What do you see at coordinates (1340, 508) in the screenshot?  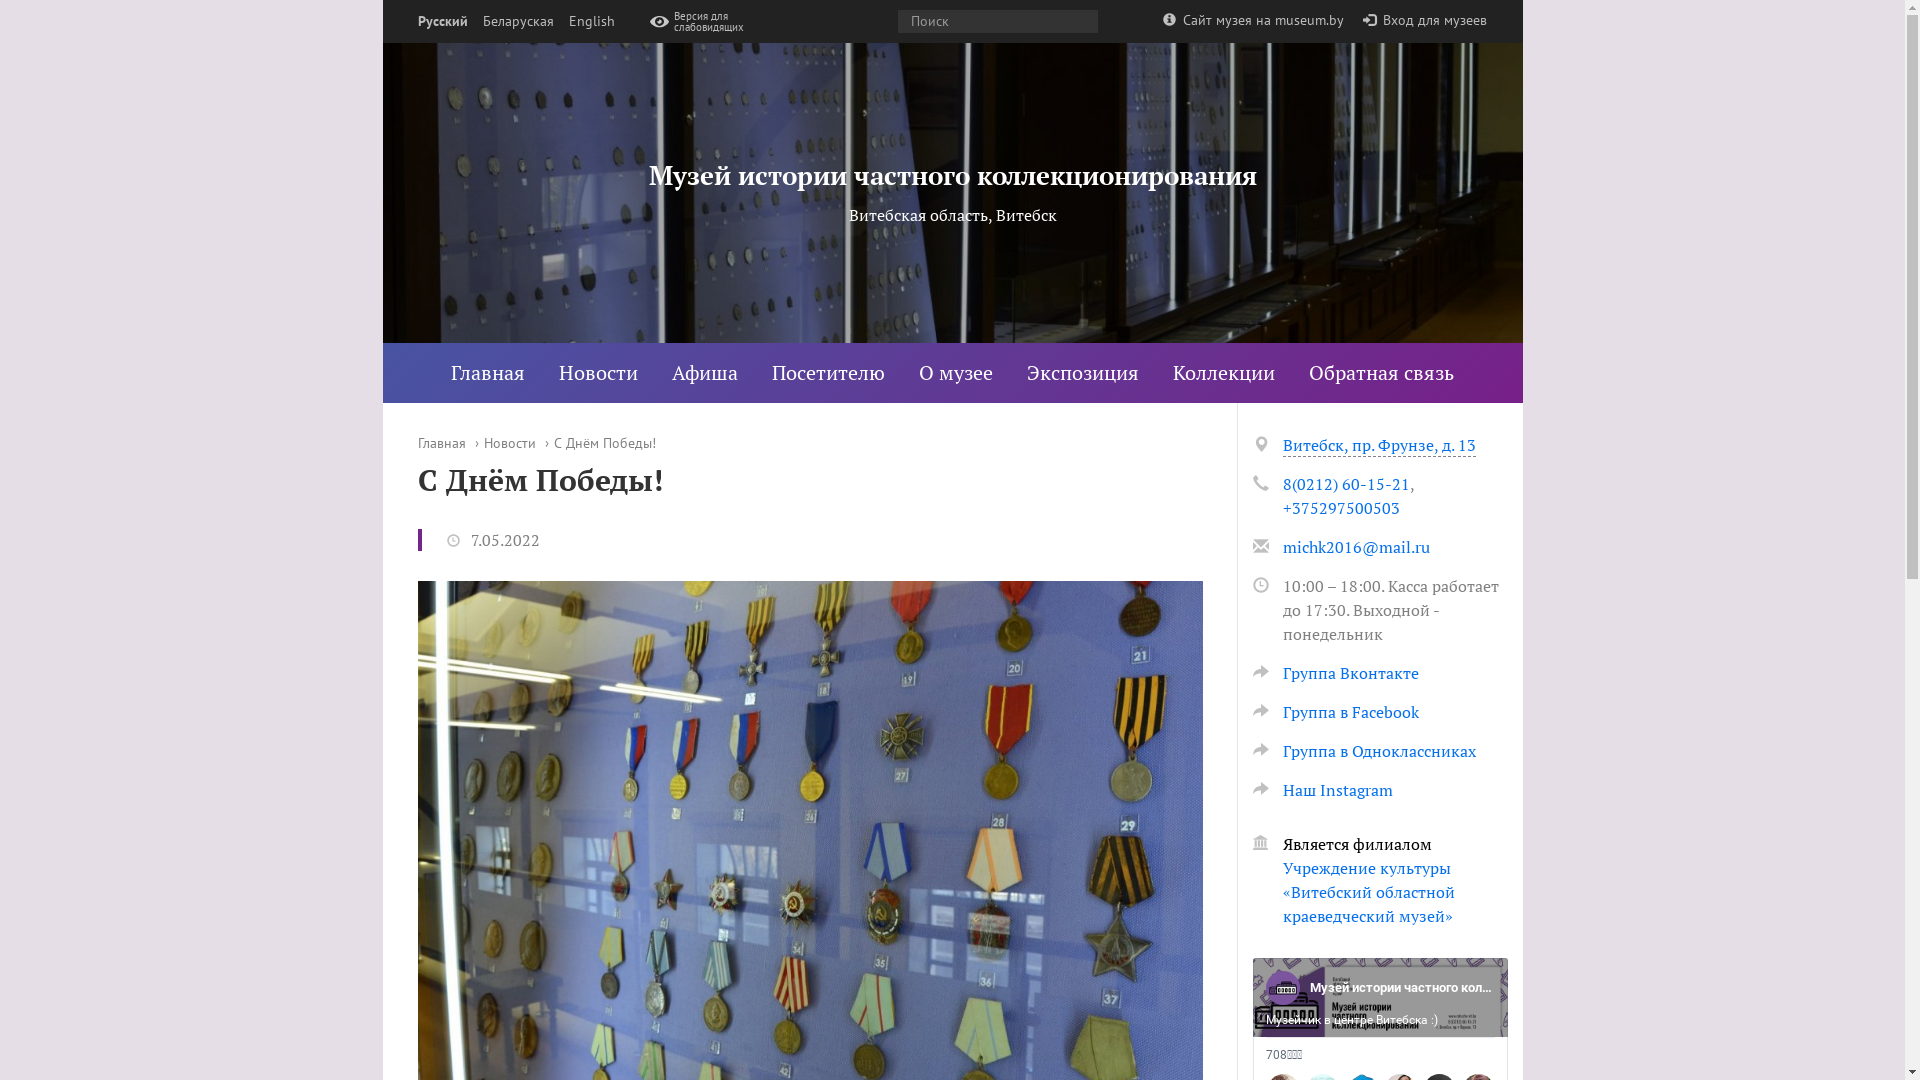 I see `+375297500503` at bounding box center [1340, 508].